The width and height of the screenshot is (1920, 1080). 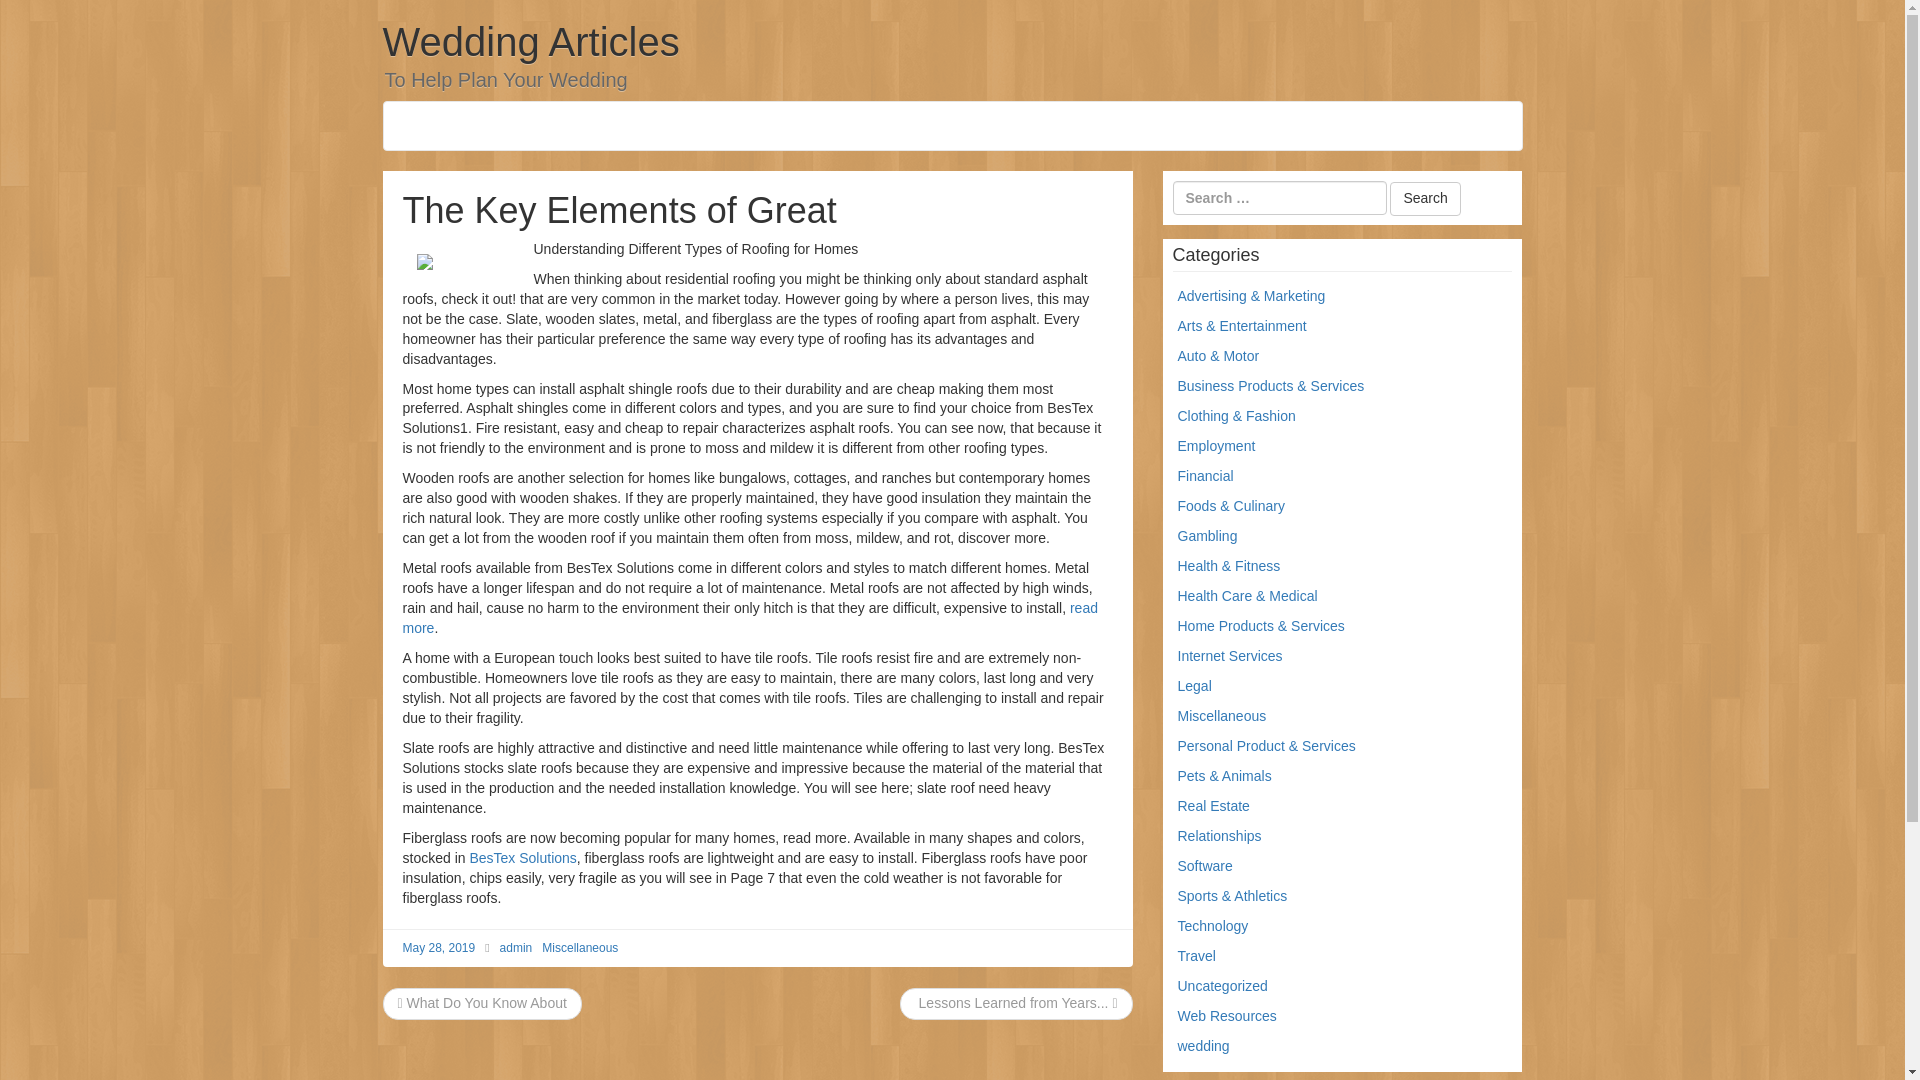 I want to click on Search for:, so click(x=1278, y=198).